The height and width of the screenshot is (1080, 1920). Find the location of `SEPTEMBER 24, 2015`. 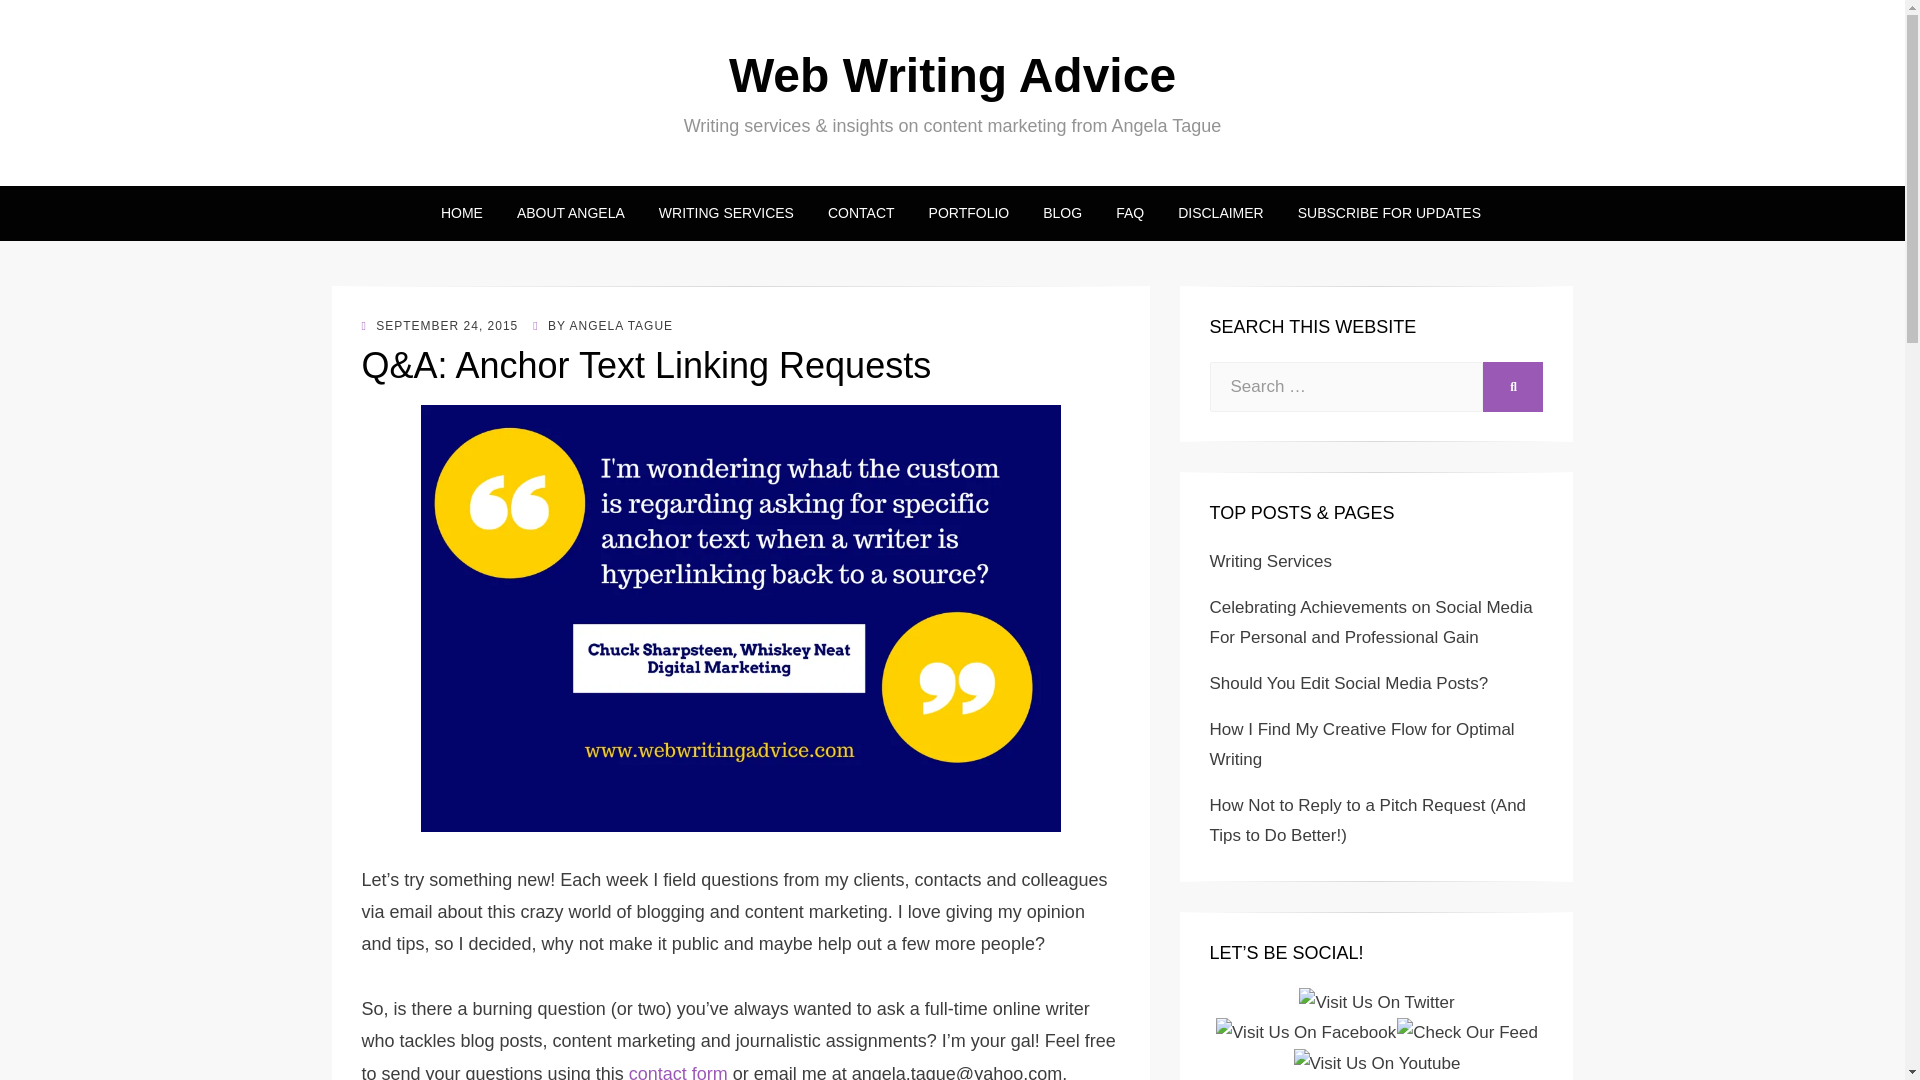

SEPTEMBER 24, 2015 is located at coordinates (440, 325).